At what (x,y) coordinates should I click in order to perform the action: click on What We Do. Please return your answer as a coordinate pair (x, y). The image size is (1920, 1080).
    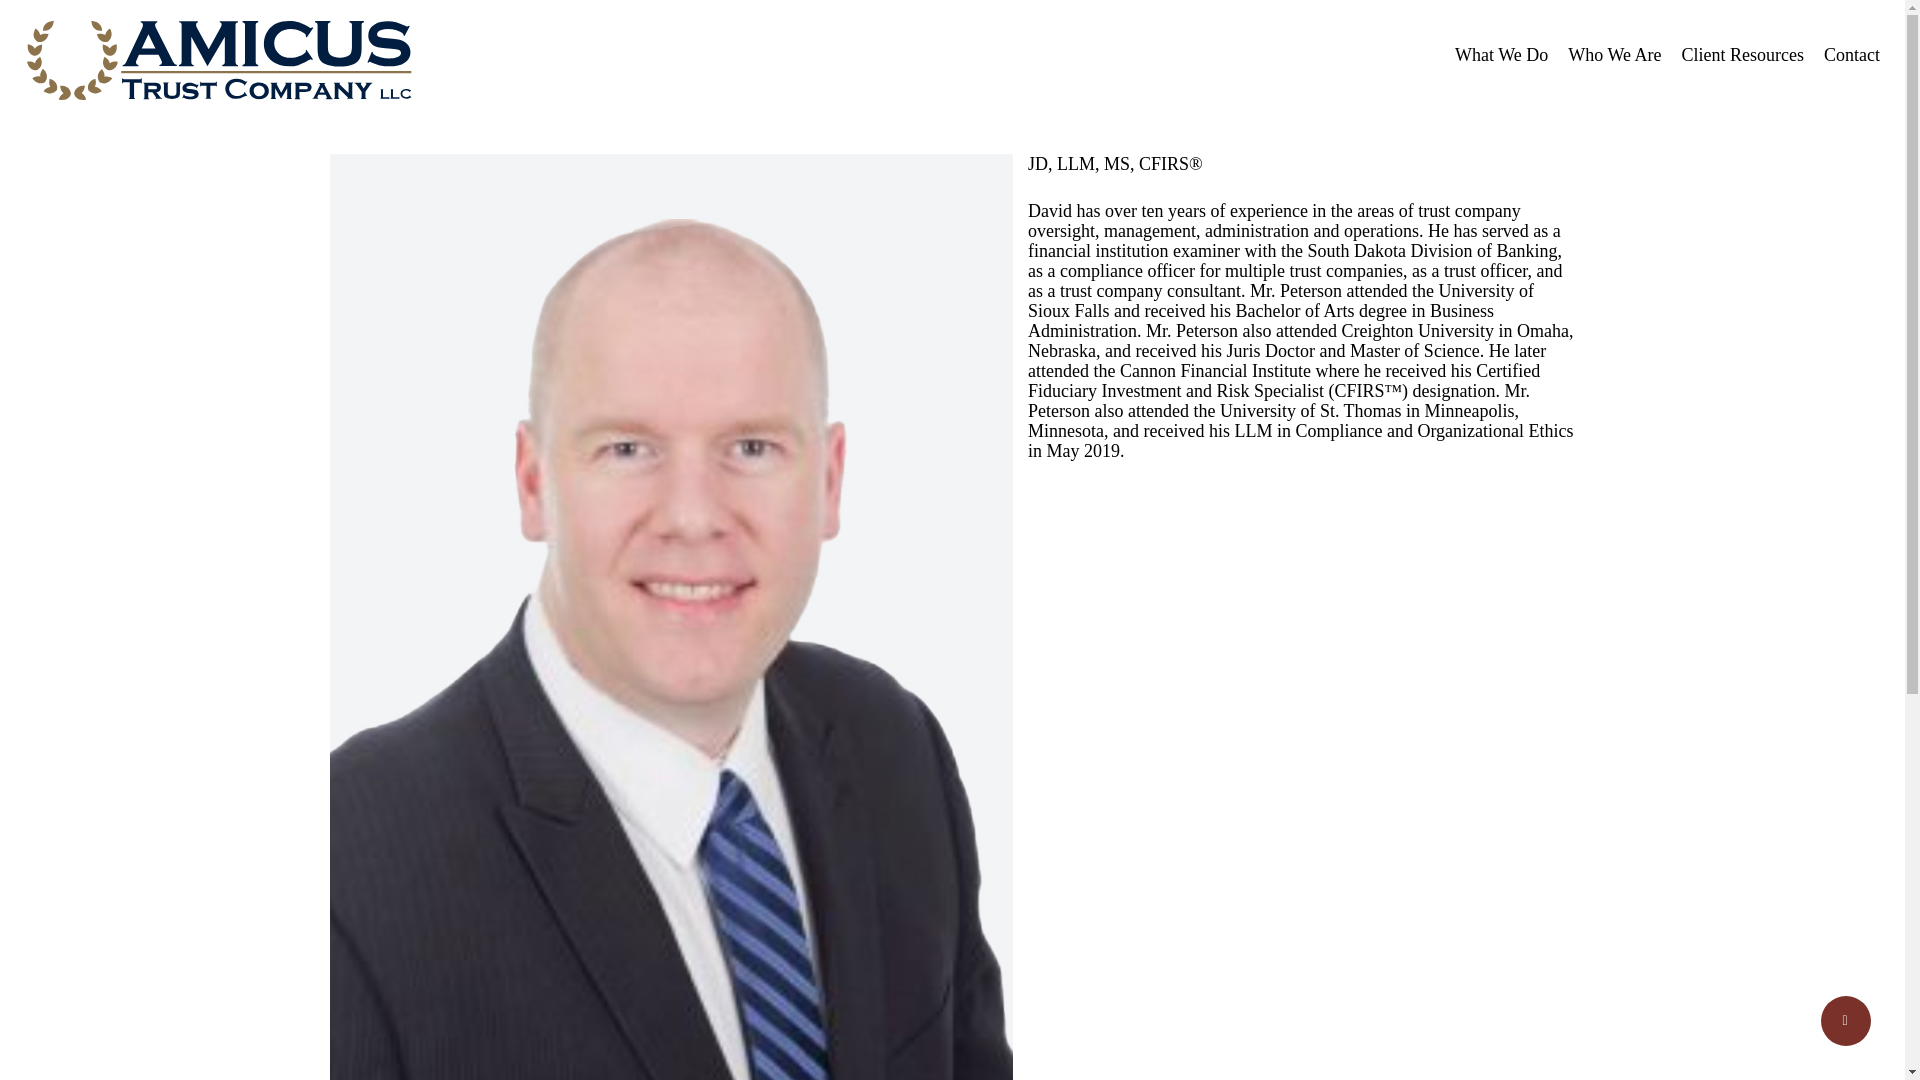
    Looking at the image, I should click on (1501, 54).